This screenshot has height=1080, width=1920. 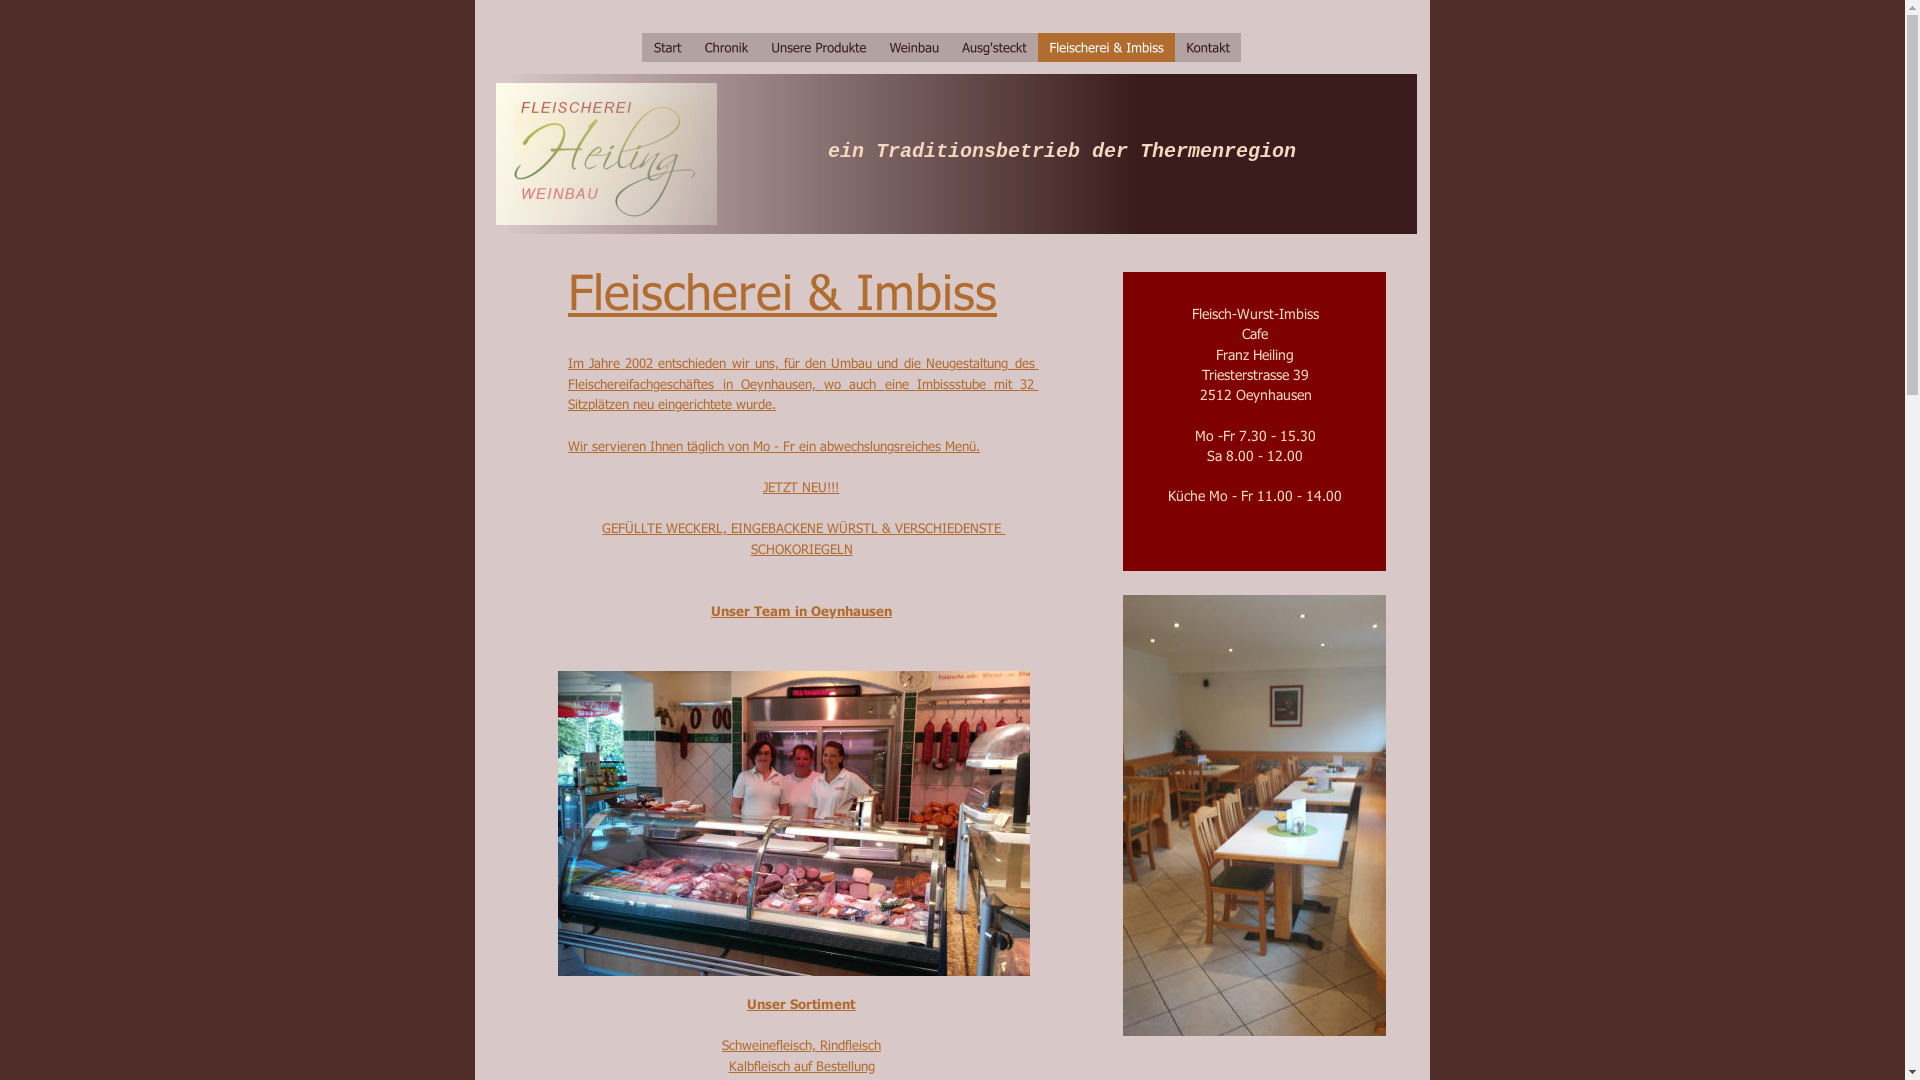 I want to click on Jahre  , so click(x=608, y=363).